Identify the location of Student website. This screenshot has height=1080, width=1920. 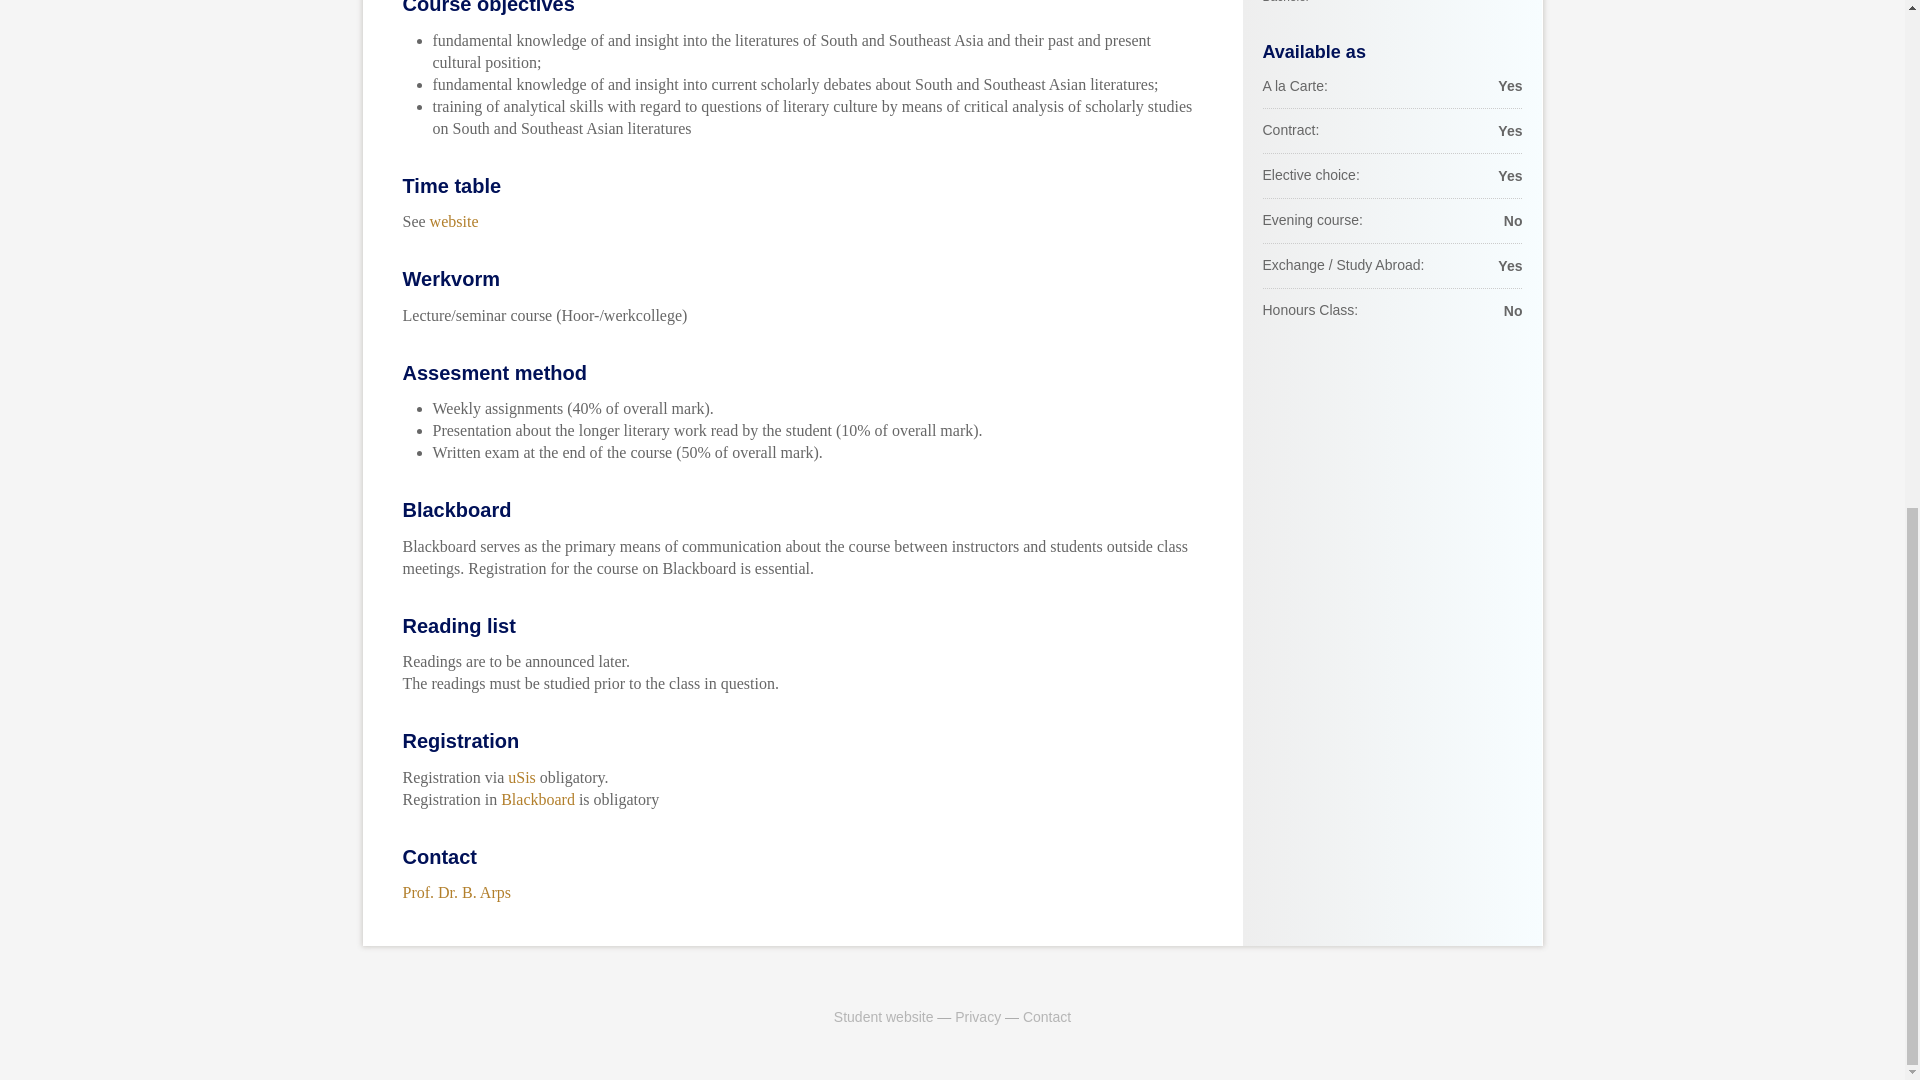
(883, 1016).